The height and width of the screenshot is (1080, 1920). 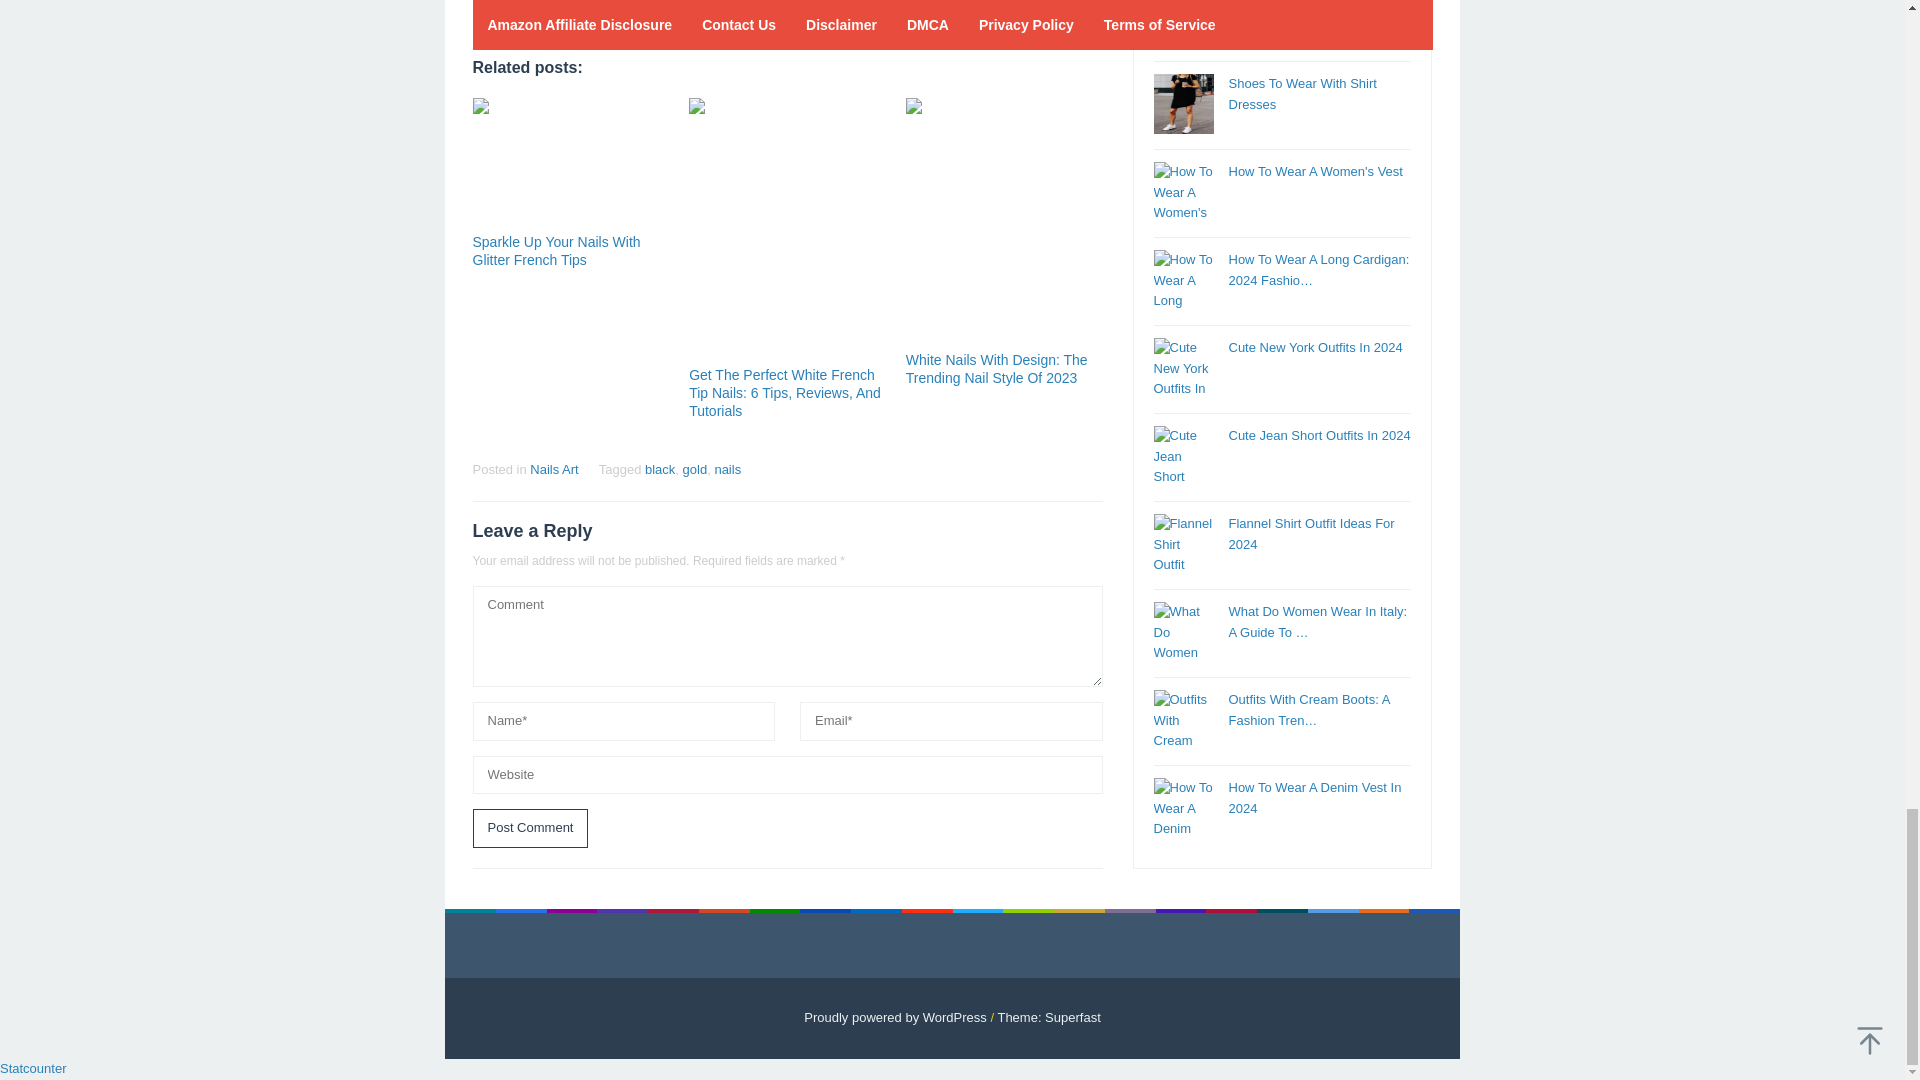 What do you see at coordinates (728, 470) in the screenshot?
I see `nails` at bounding box center [728, 470].